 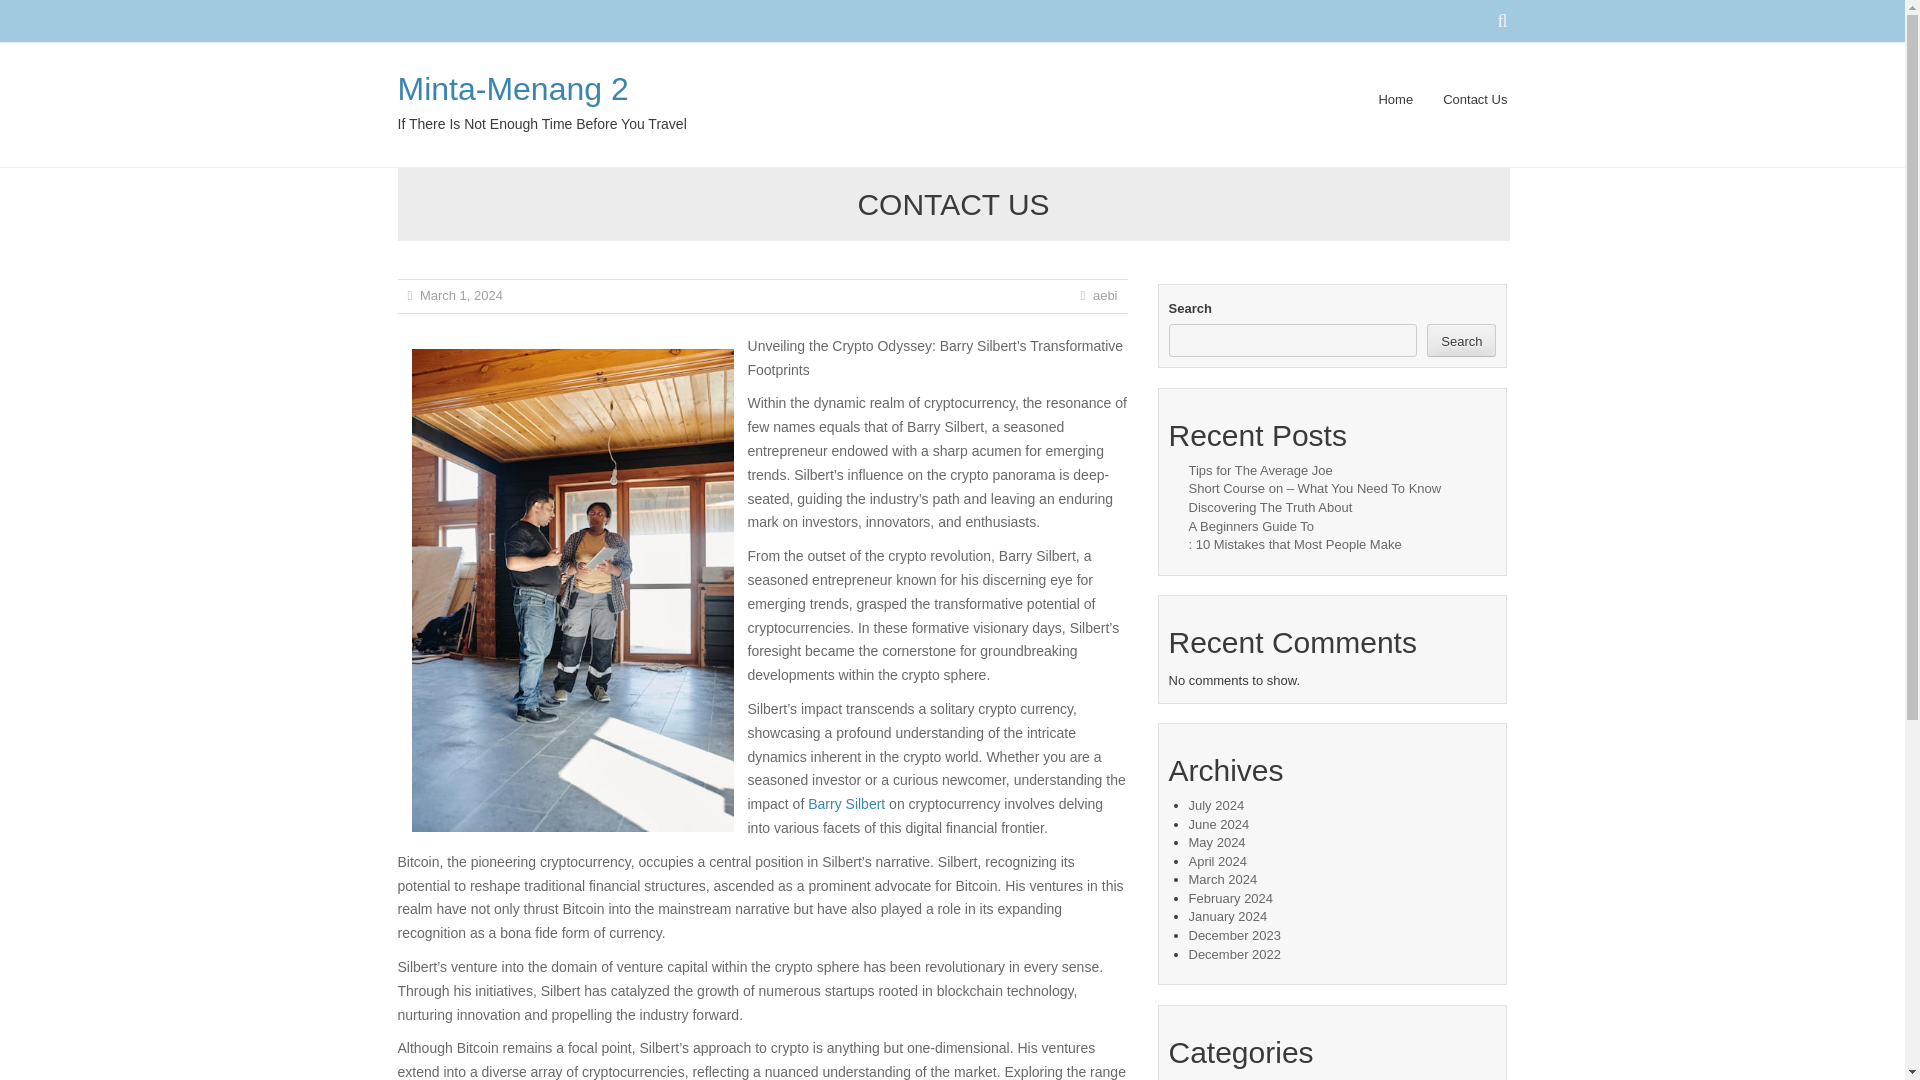 What do you see at coordinates (1218, 824) in the screenshot?
I see `June 2024` at bounding box center [1218, 824].